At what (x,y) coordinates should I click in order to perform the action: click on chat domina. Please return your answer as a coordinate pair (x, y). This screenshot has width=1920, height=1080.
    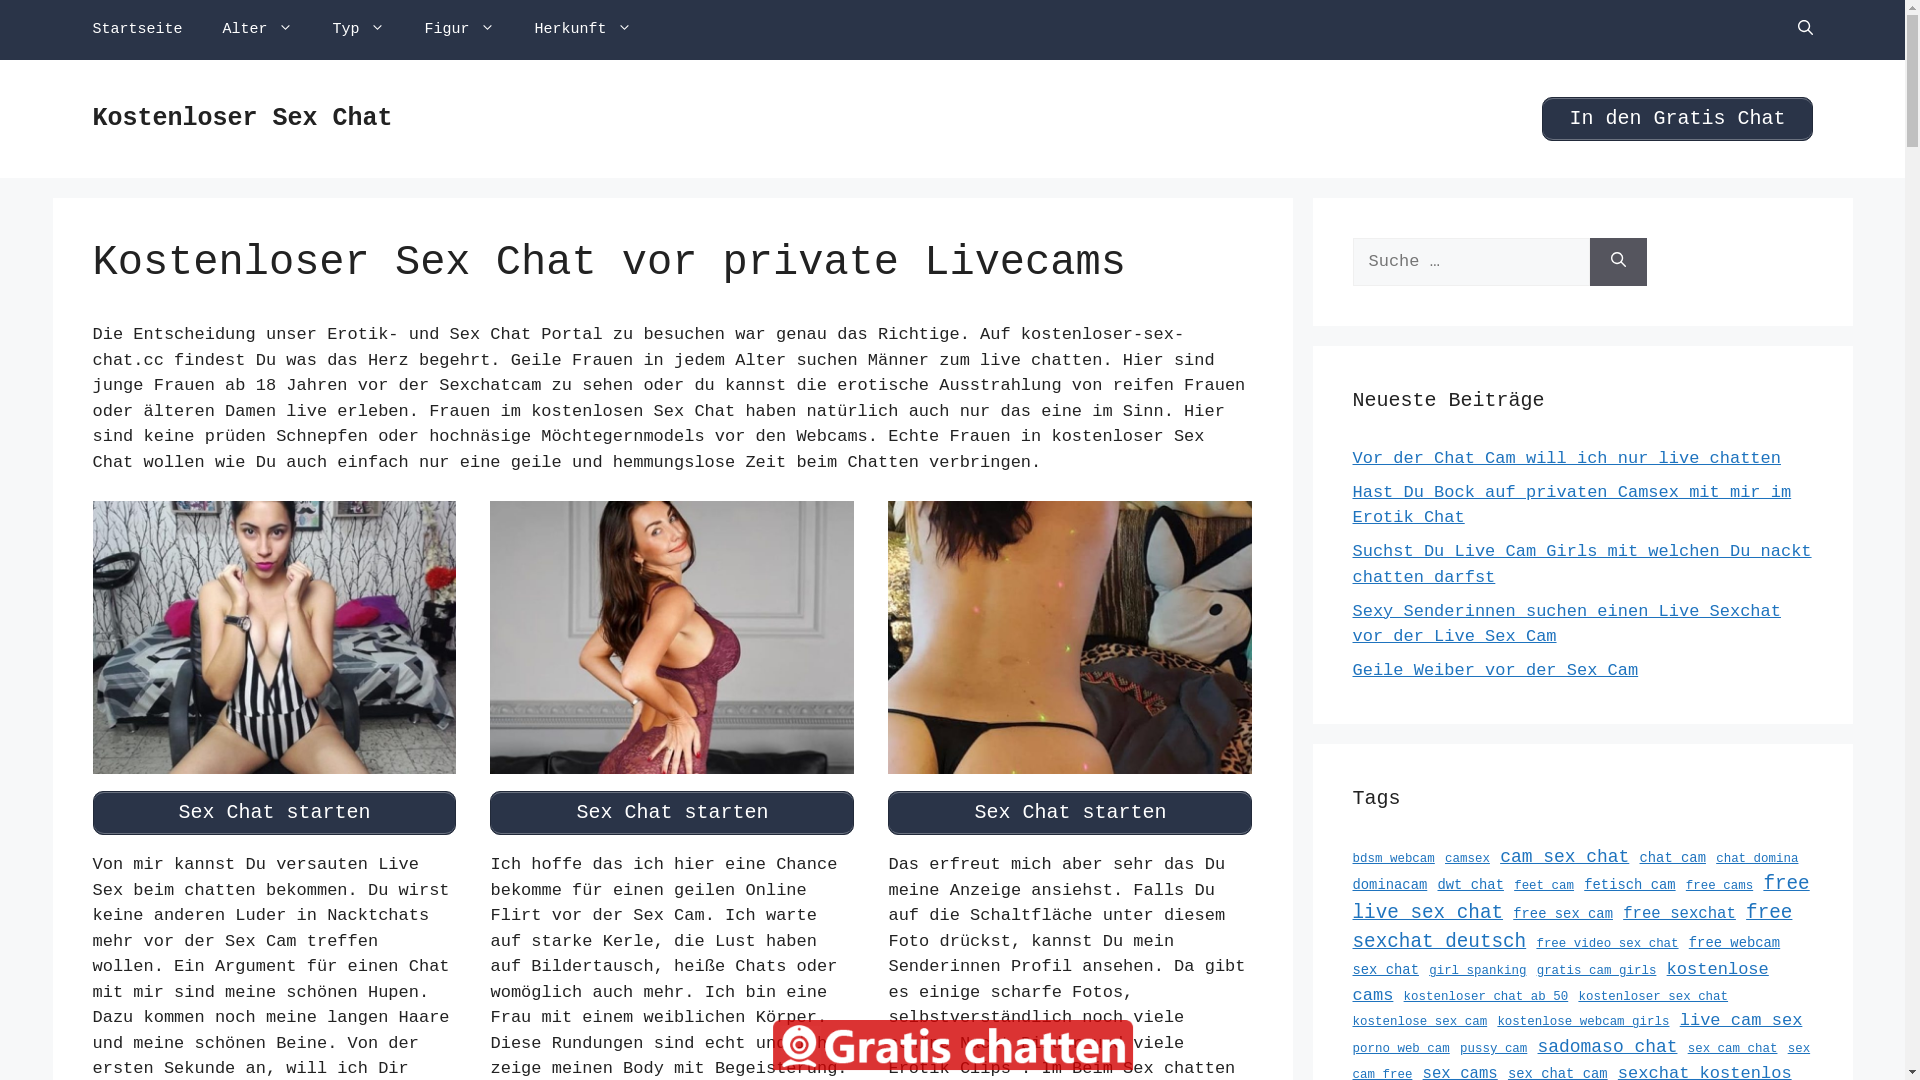
    Looking at the image, I should click on (1757, 859).